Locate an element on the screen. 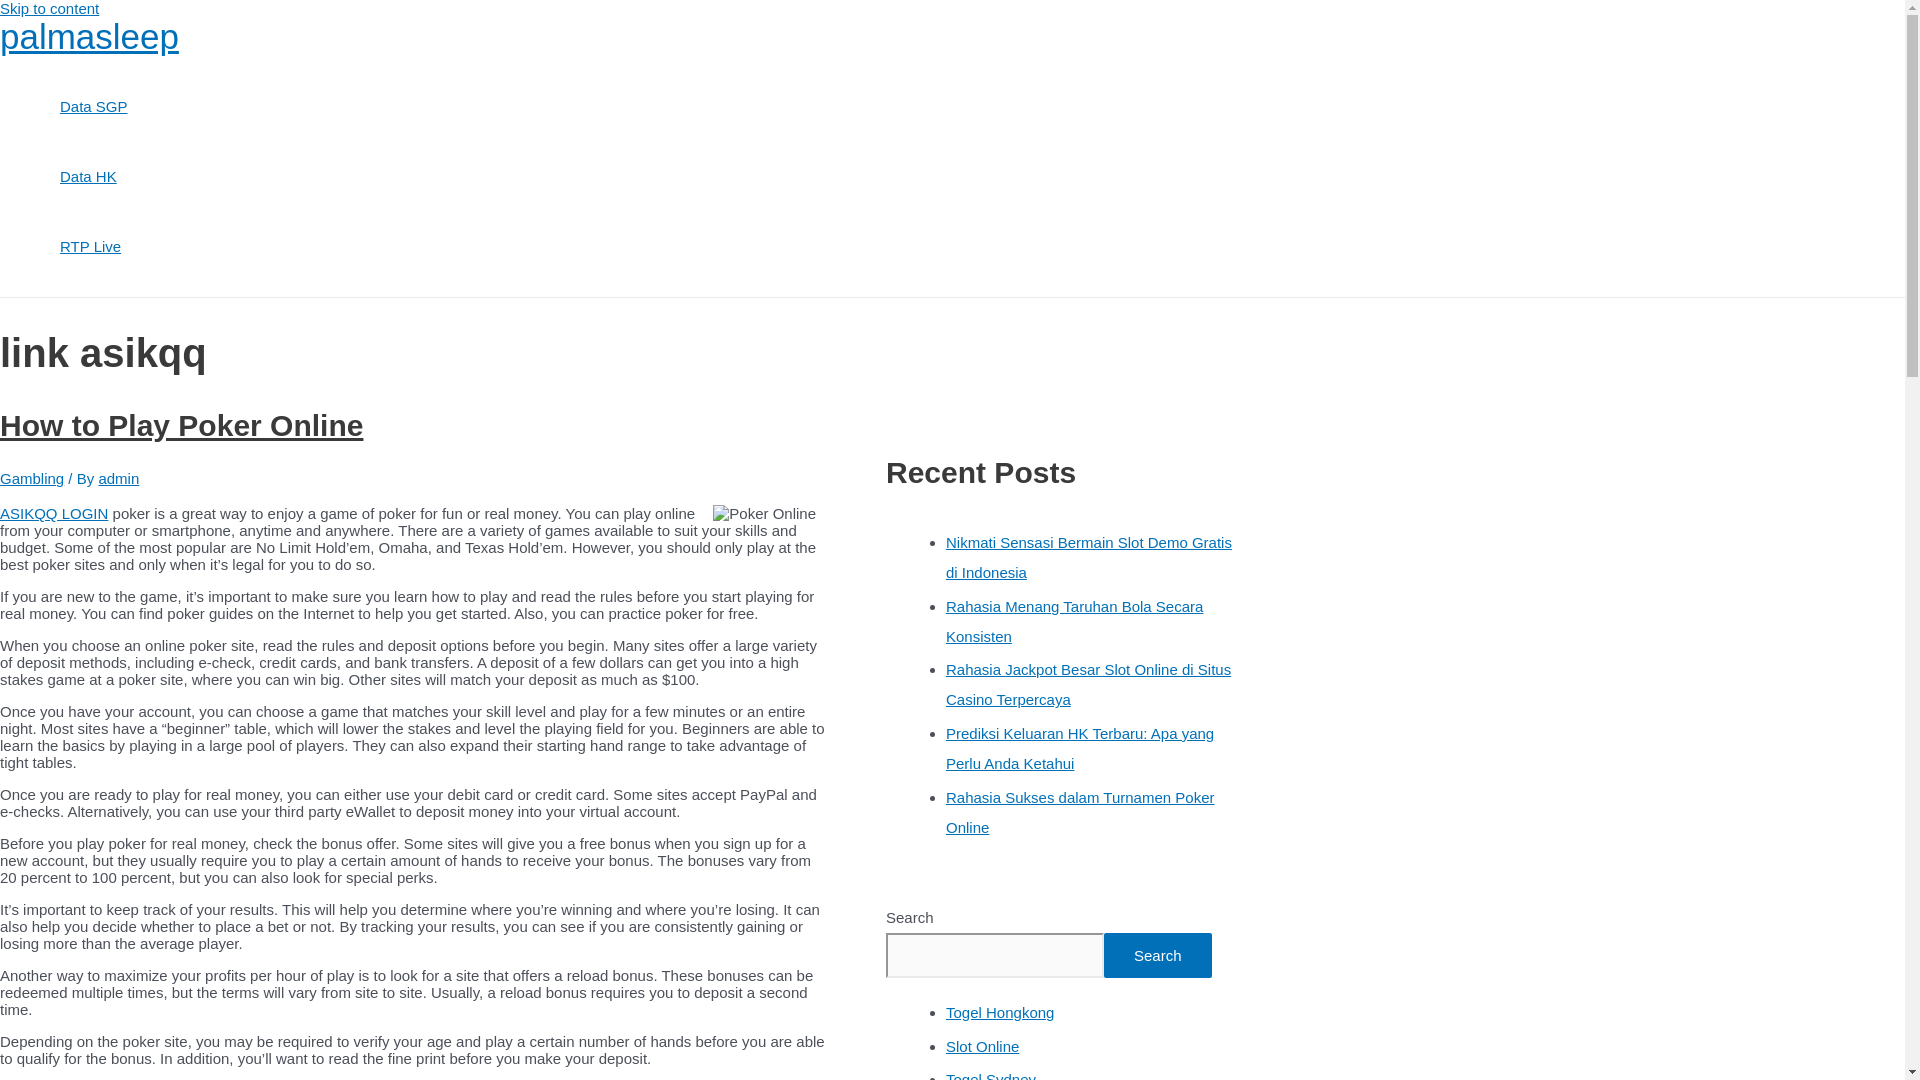 Image resolution: width=1920 pixels, height=1080 pixels. admin is located at coordinates (118, 478).